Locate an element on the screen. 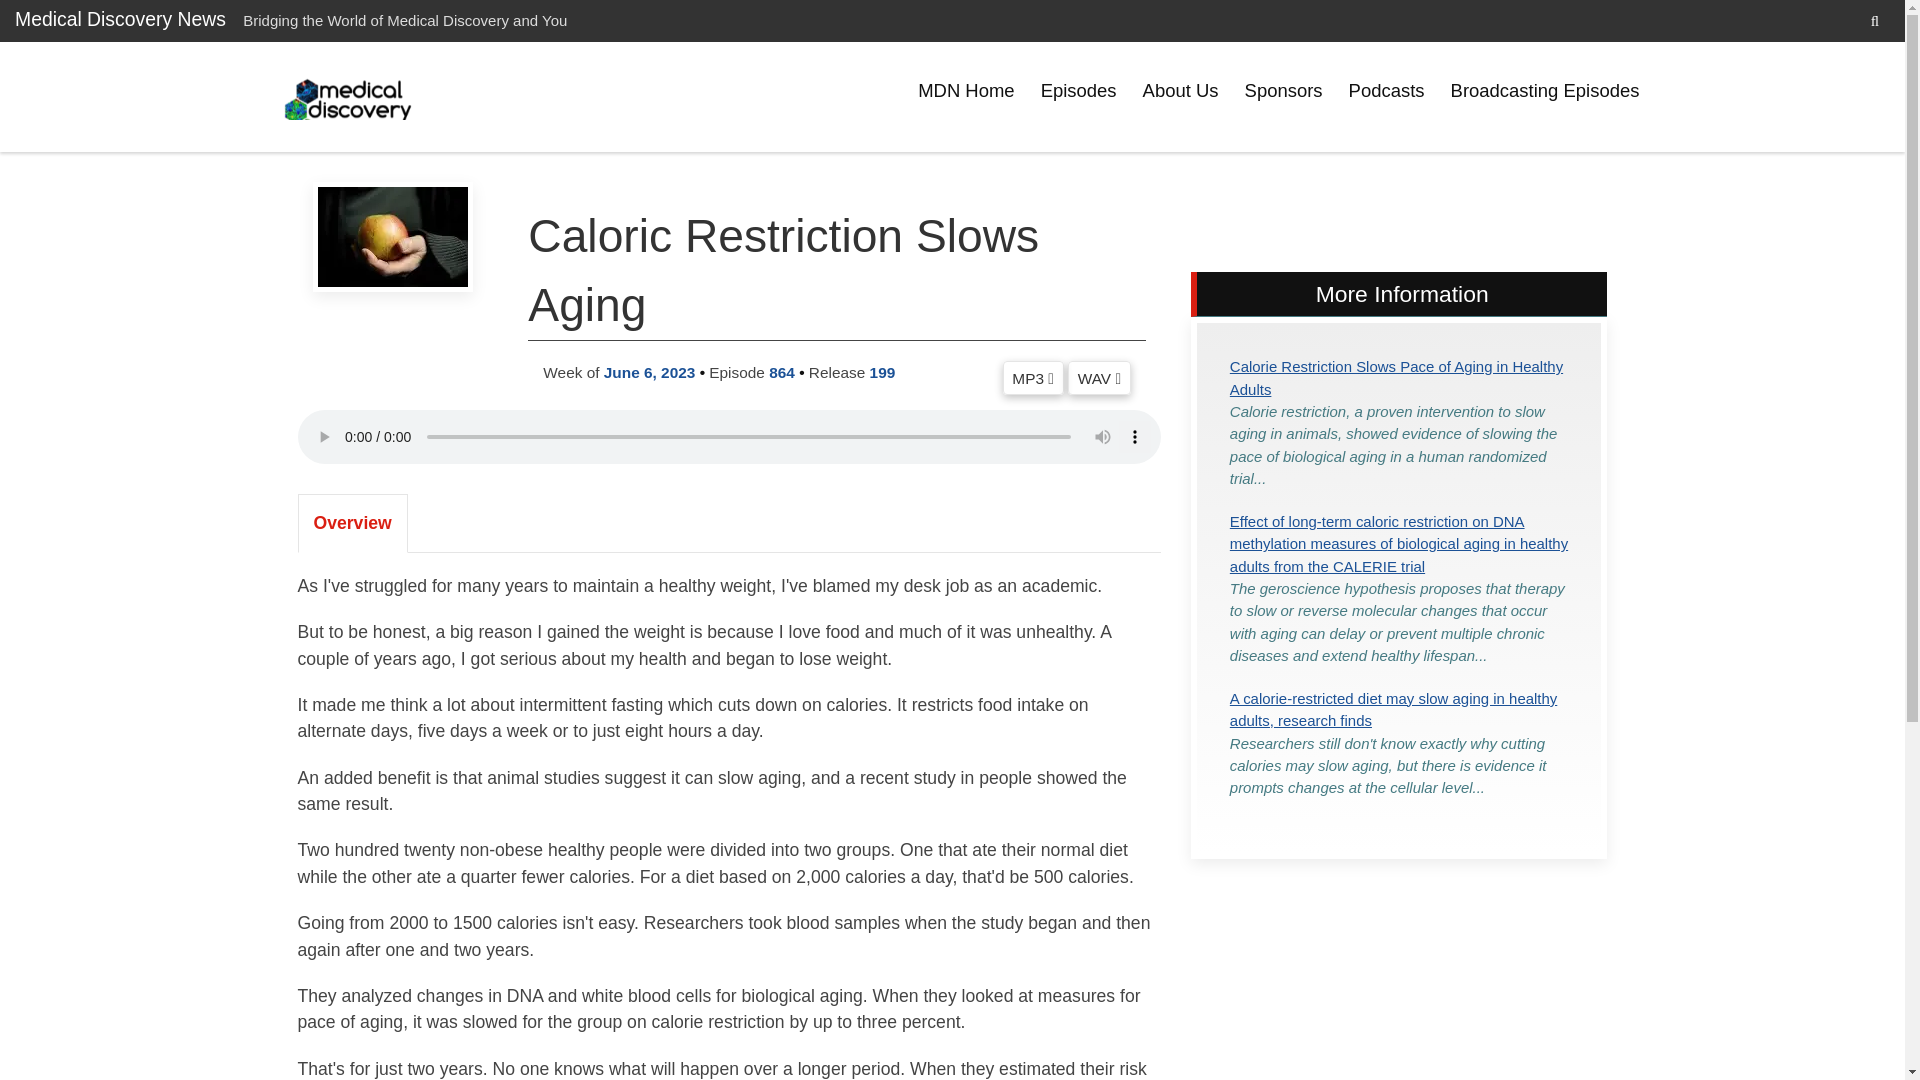 Image resolution: width=1920 pixels, height=1080 pixels. About Us is located at coordinates (1181, 91).